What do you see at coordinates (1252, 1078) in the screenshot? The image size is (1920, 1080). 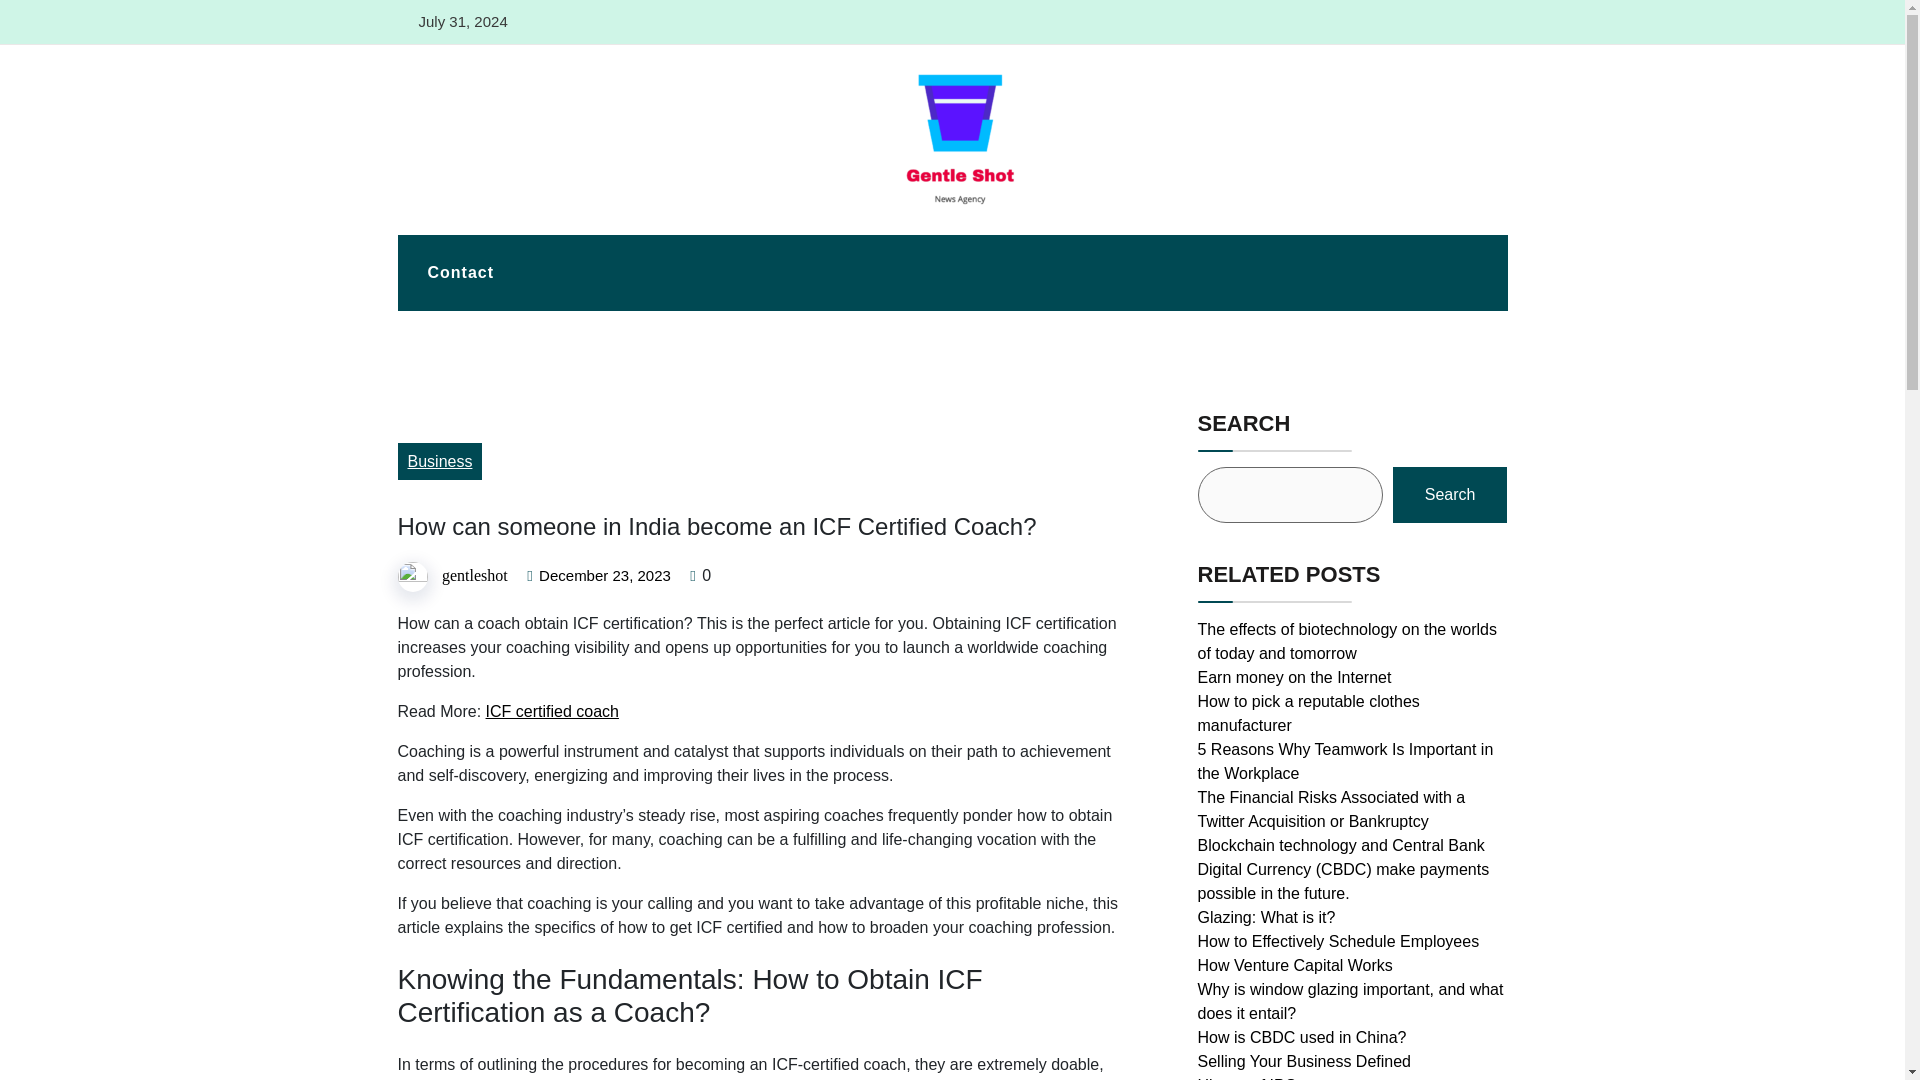 I see `History of IPOs` at bounding box center [1252, 1078].